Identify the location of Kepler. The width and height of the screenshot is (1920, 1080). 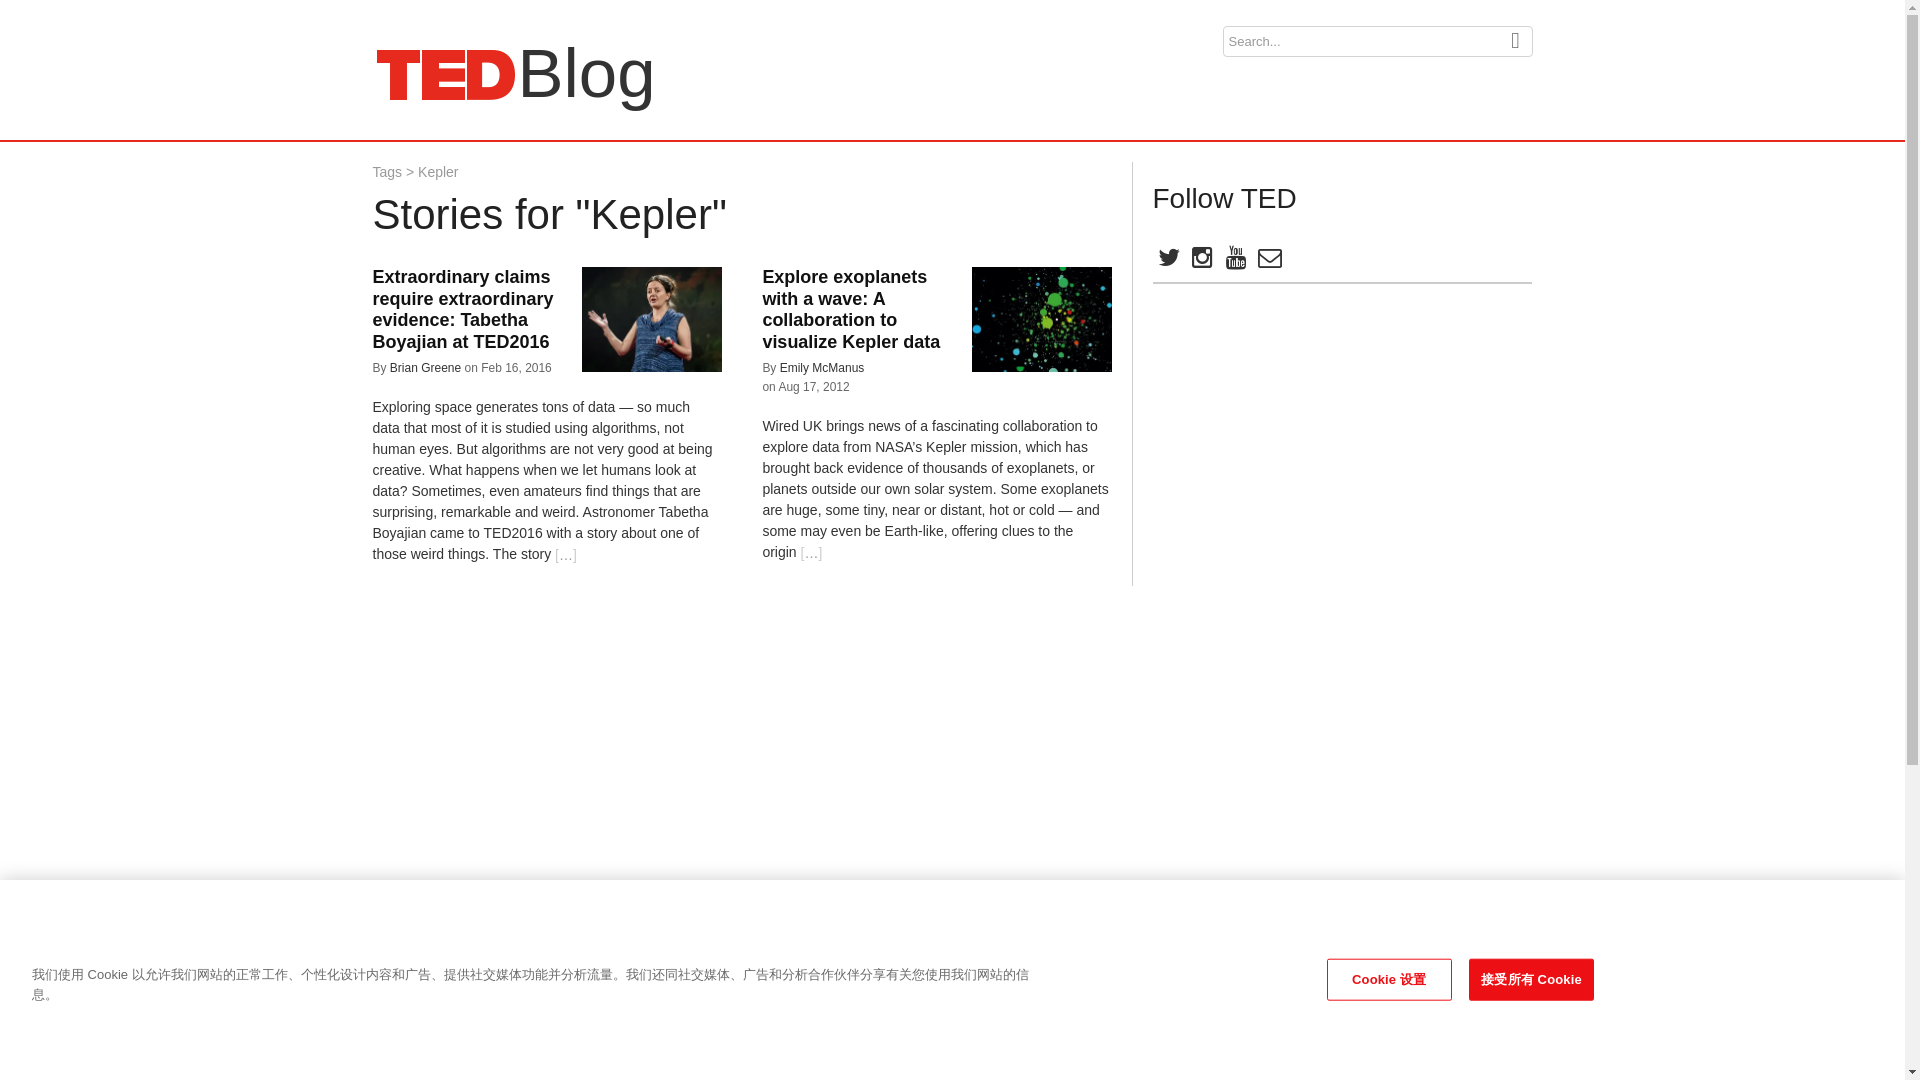
(438, 172).